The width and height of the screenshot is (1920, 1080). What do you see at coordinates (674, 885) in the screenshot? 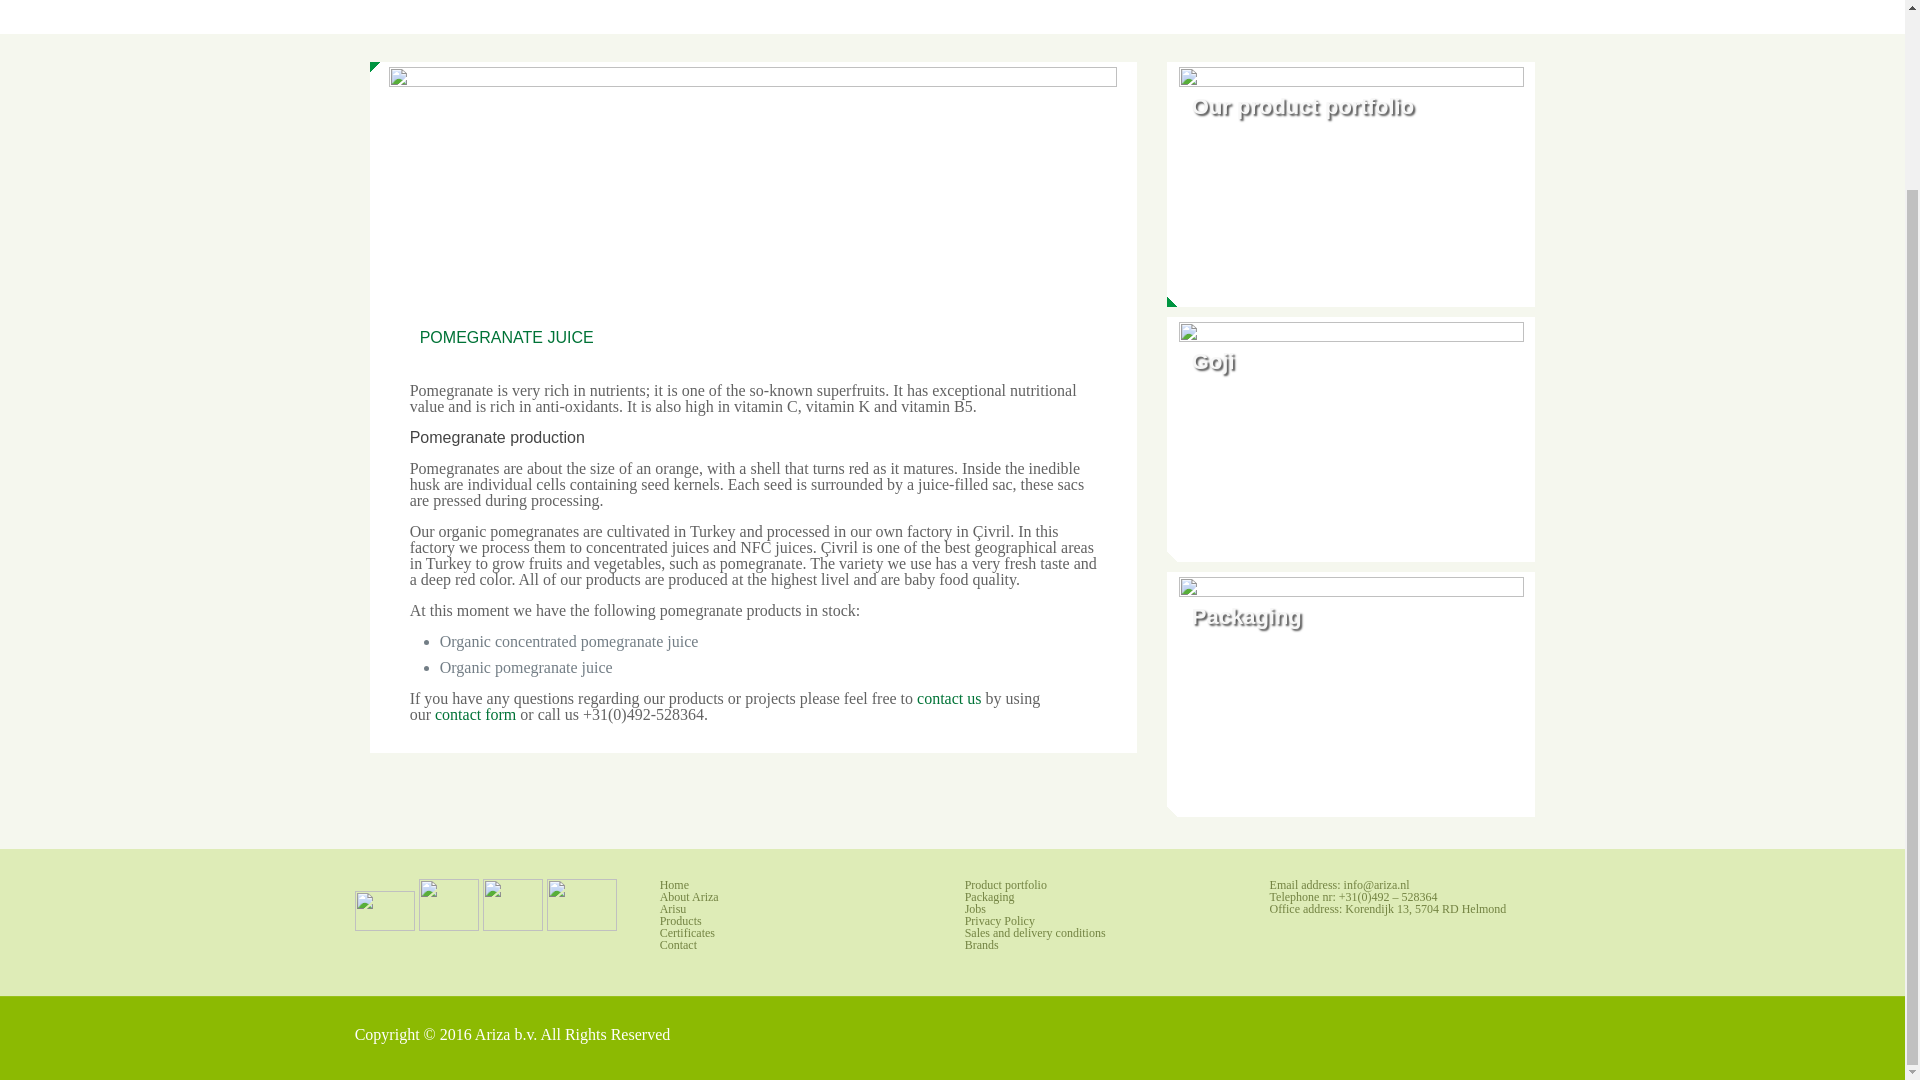
I see `Home` at bounding box center [674, 885].